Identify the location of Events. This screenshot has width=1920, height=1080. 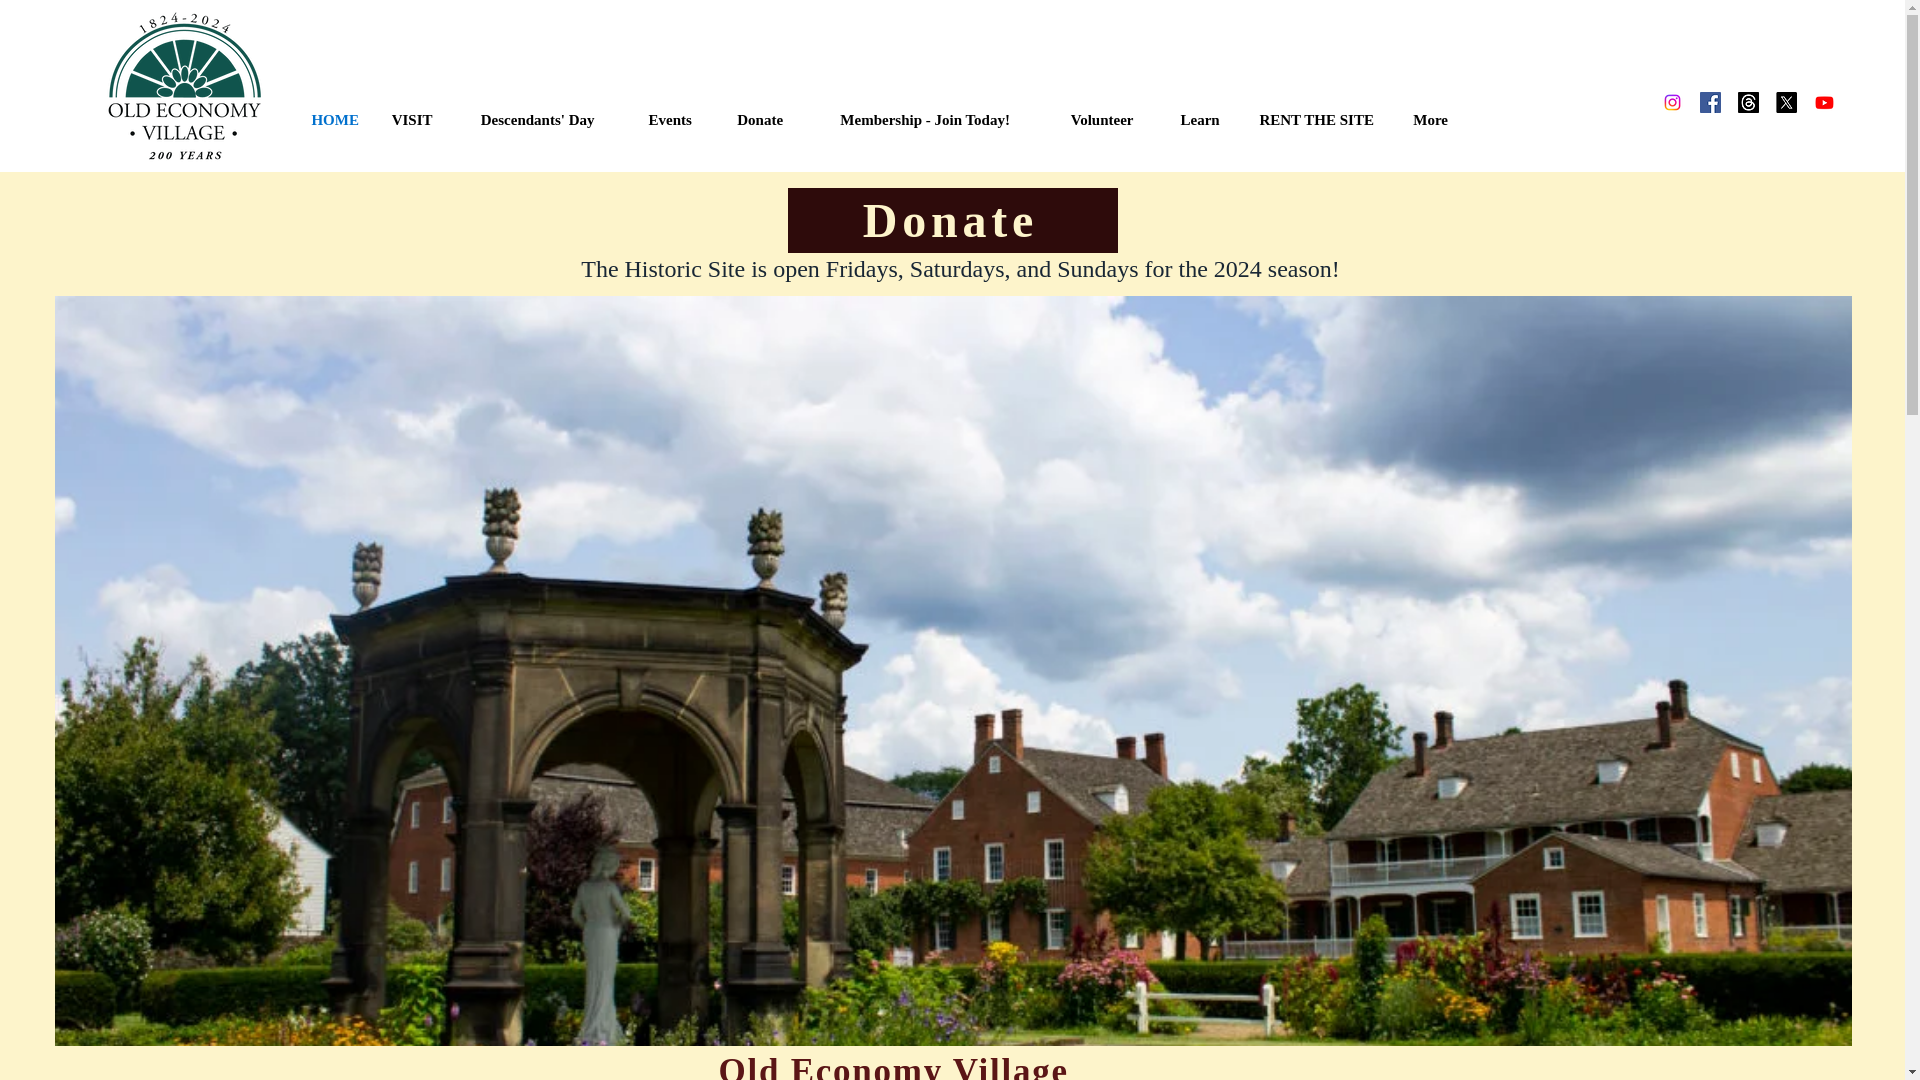
(670, 119).